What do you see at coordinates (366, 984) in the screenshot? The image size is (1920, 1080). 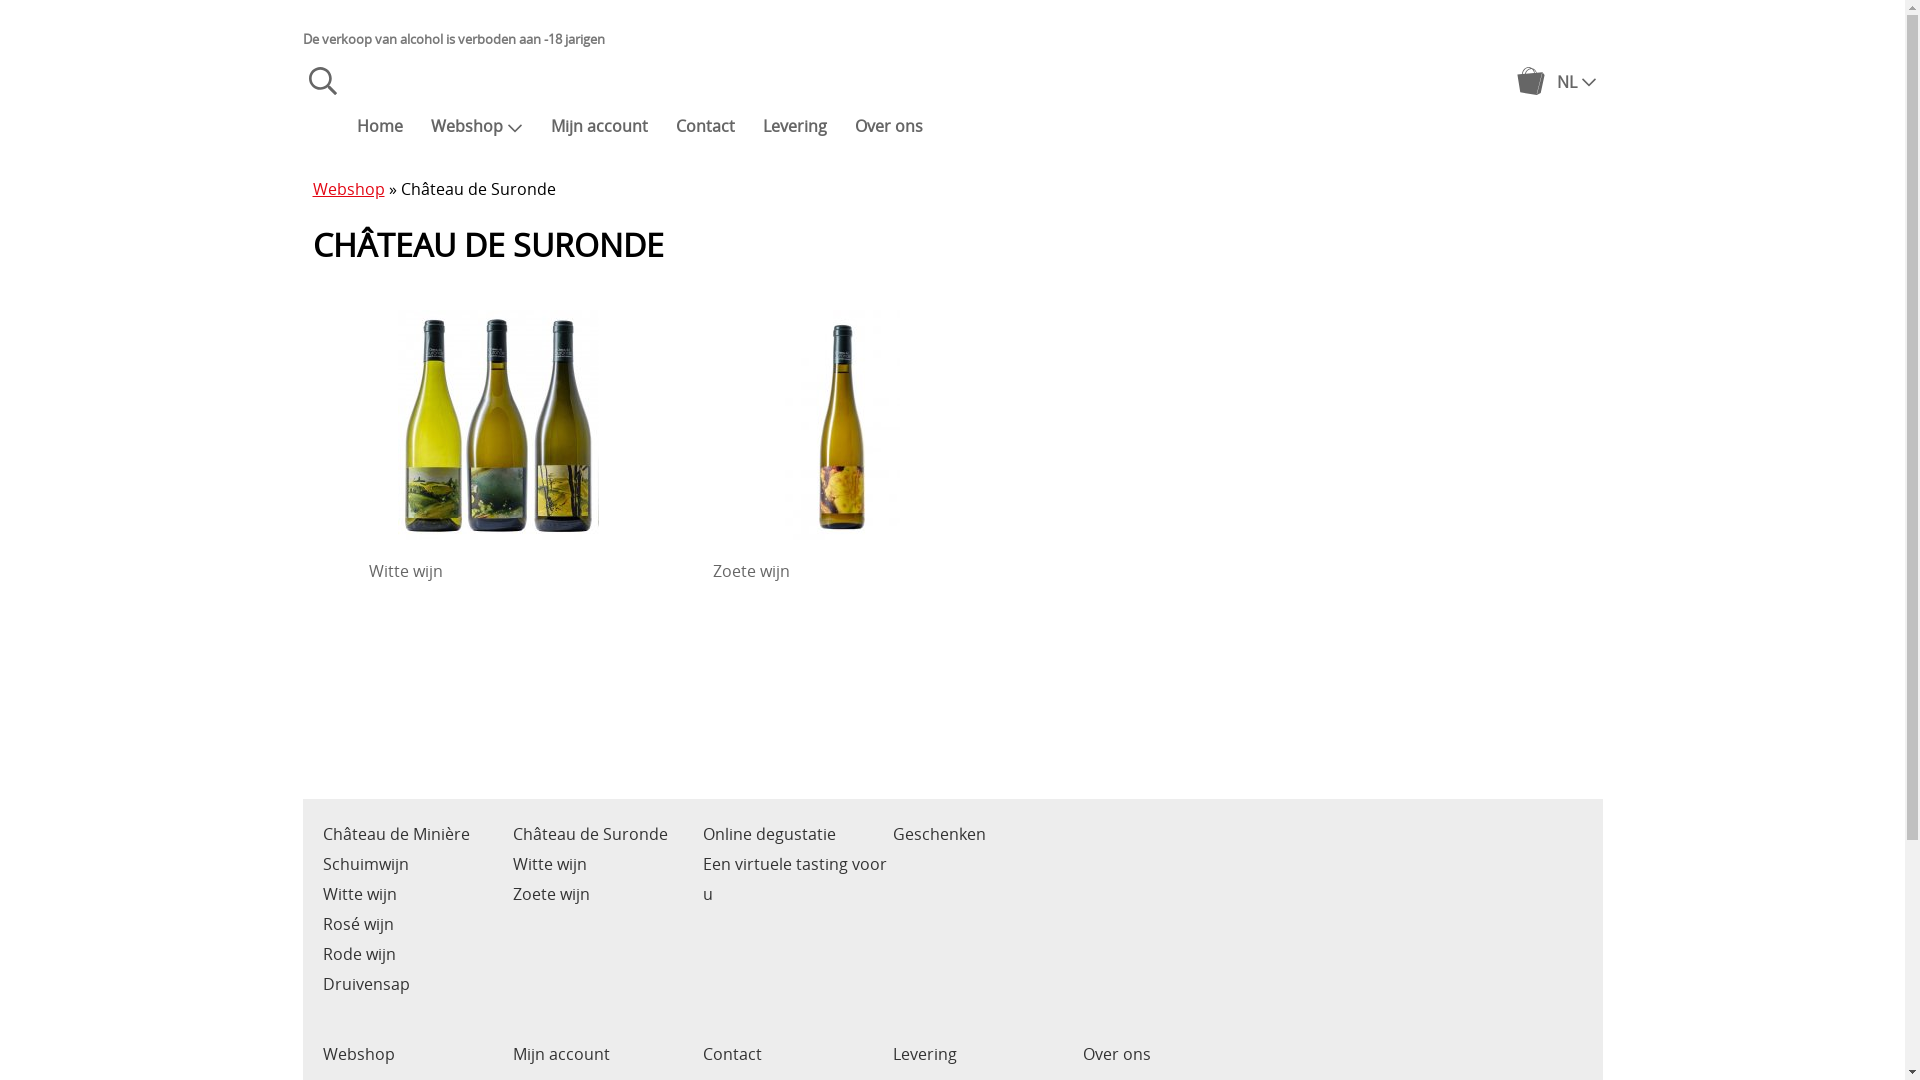 I see `Druivensap` at bounding box center [366, 984].